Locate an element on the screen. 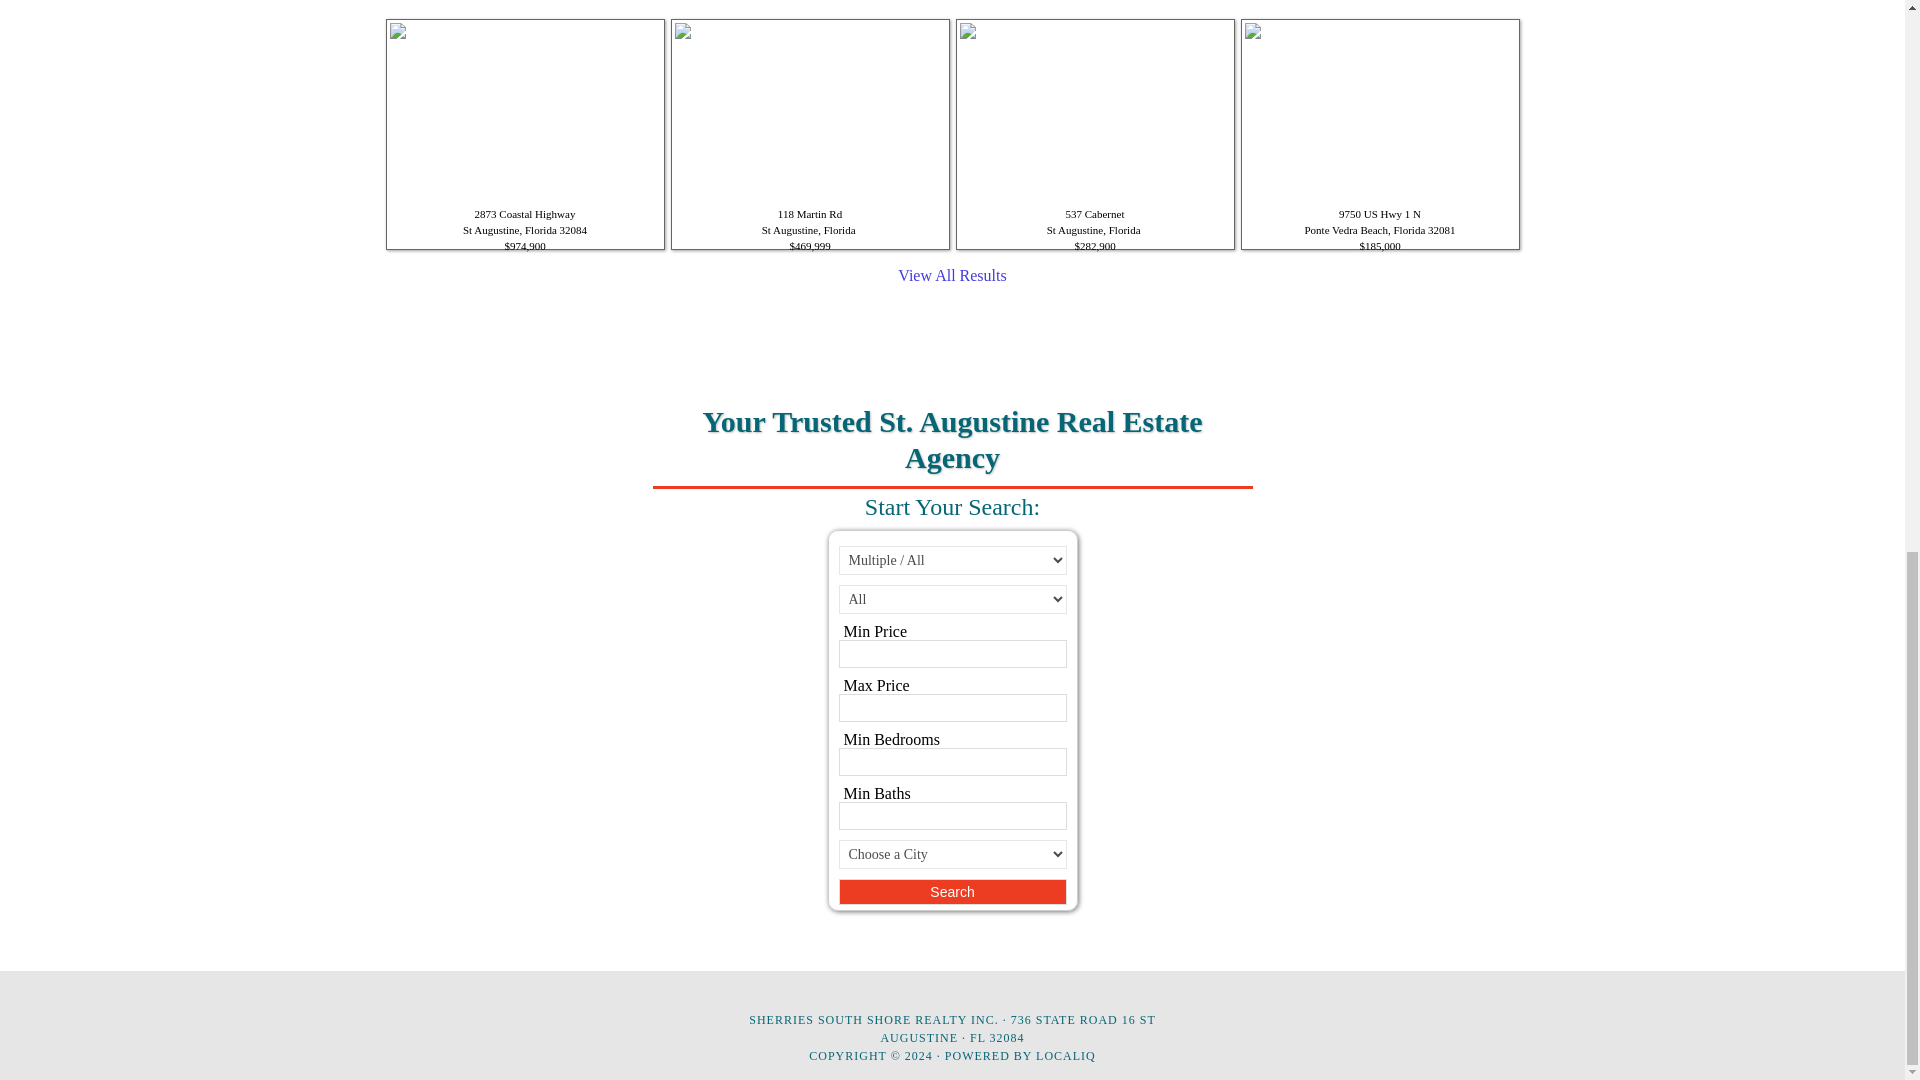 Image resolution: width=1920 pixels, height=1080 pixels. View All Results is located at coordinates (952, 275).